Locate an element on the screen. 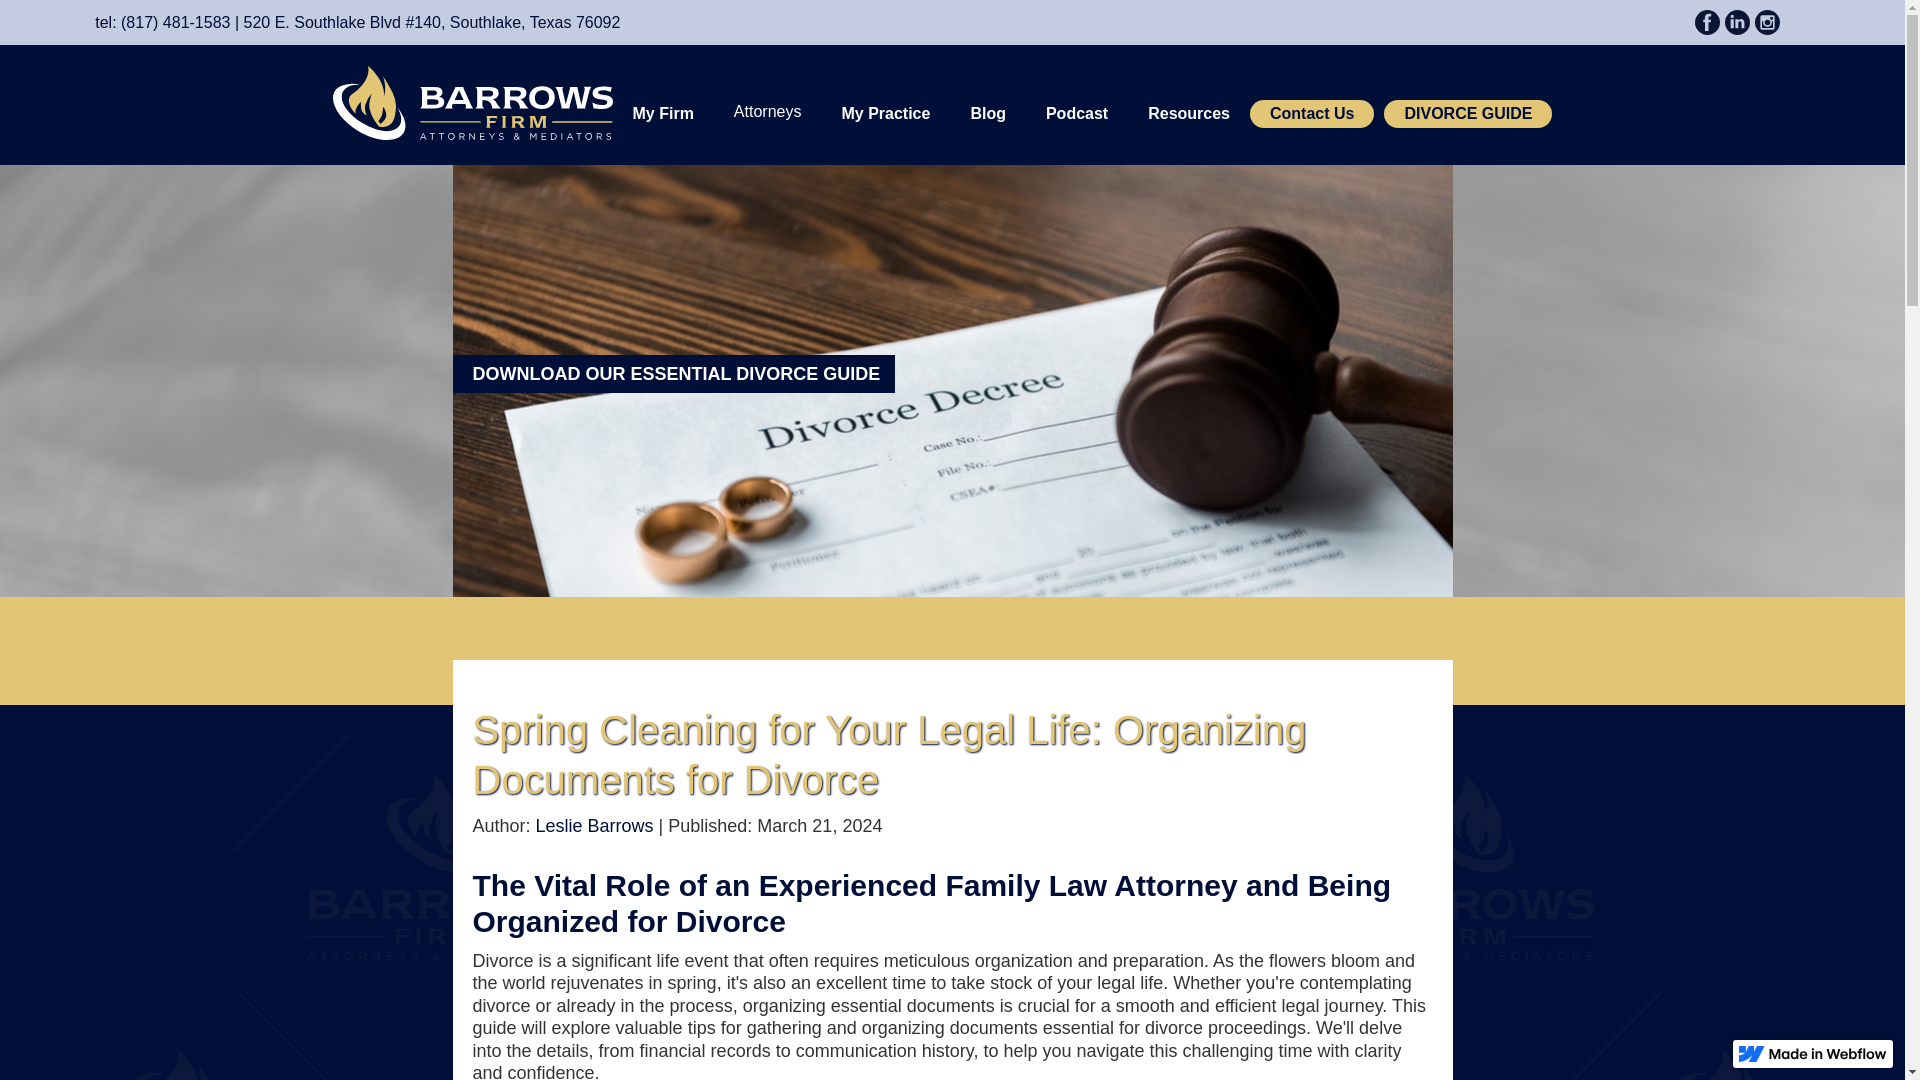  DOWNLOAD OUR ESSENTIAL DIVORCE GUIDE is located at coordinates (672, 374).